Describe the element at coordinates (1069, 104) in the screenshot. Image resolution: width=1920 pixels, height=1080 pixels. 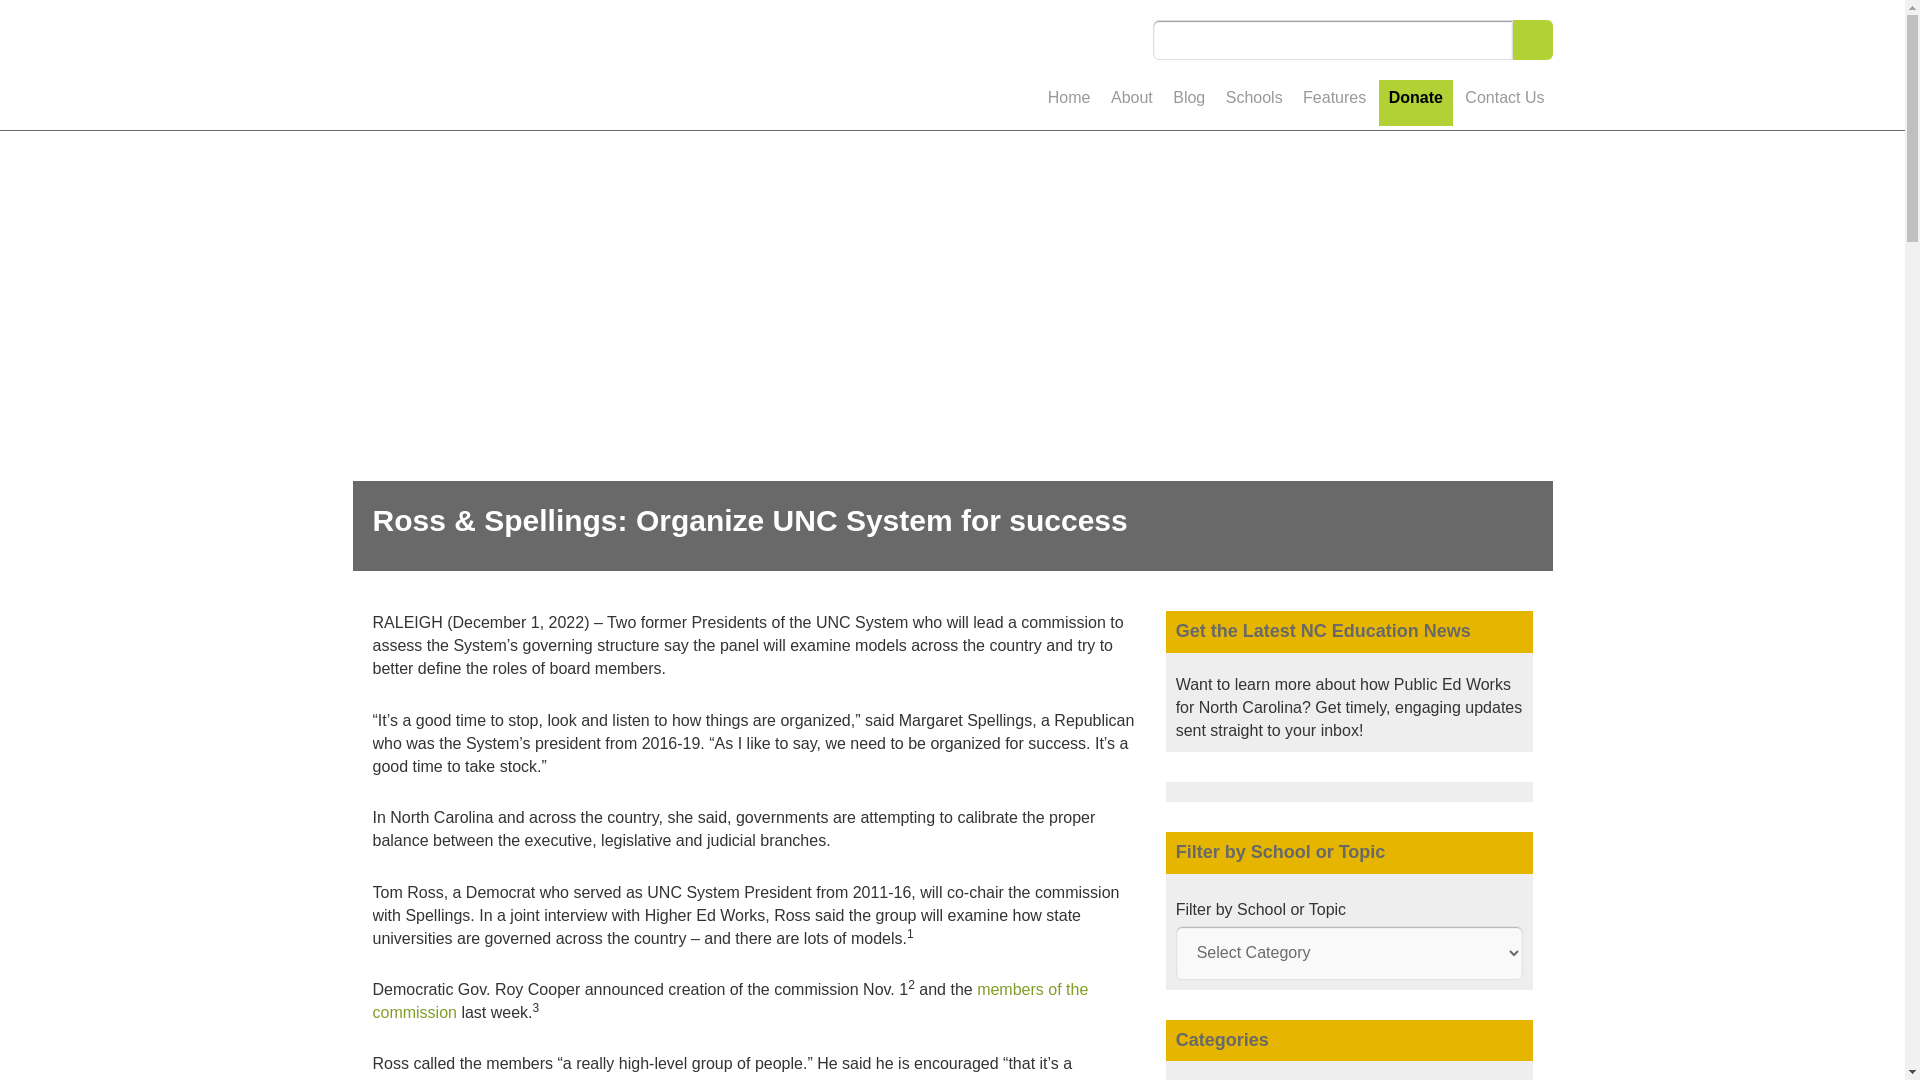
I see `Home` at that location.